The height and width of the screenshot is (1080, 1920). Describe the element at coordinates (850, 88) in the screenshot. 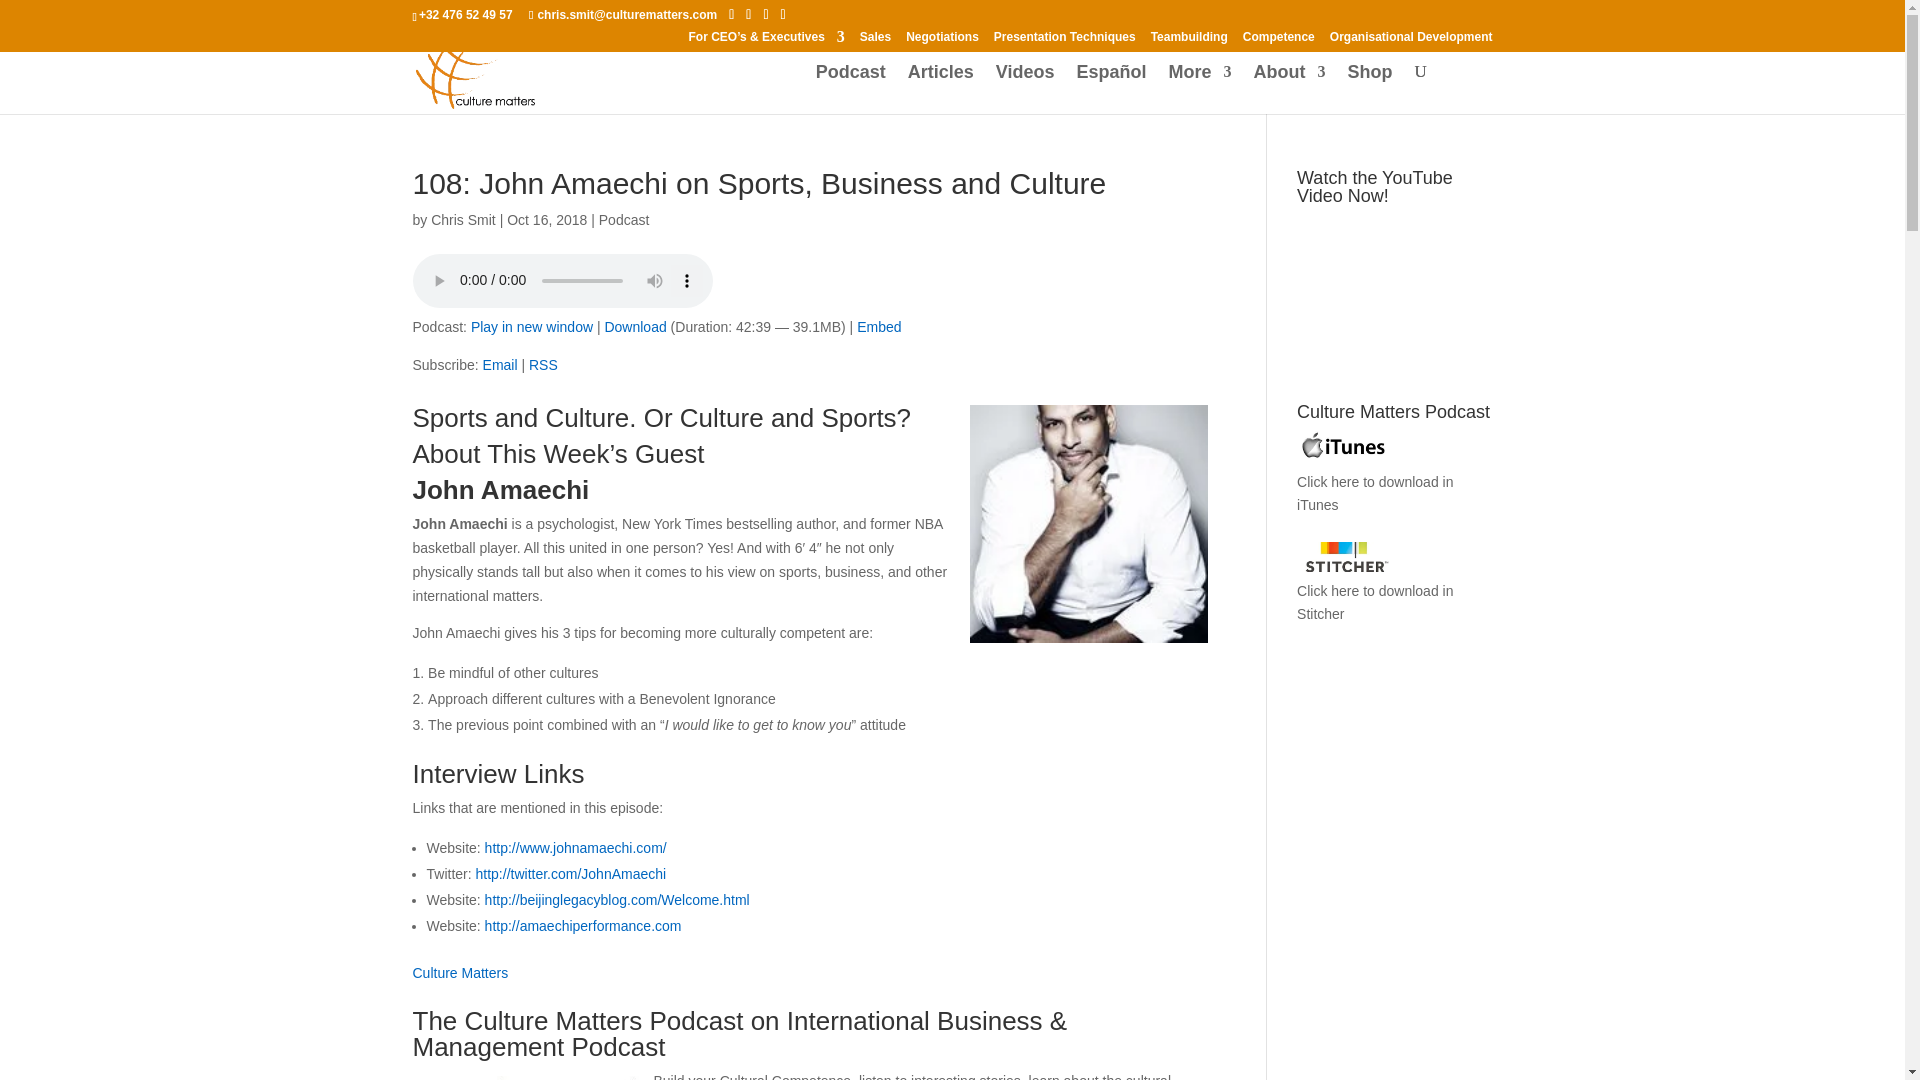

I see `Podcast` at that location.